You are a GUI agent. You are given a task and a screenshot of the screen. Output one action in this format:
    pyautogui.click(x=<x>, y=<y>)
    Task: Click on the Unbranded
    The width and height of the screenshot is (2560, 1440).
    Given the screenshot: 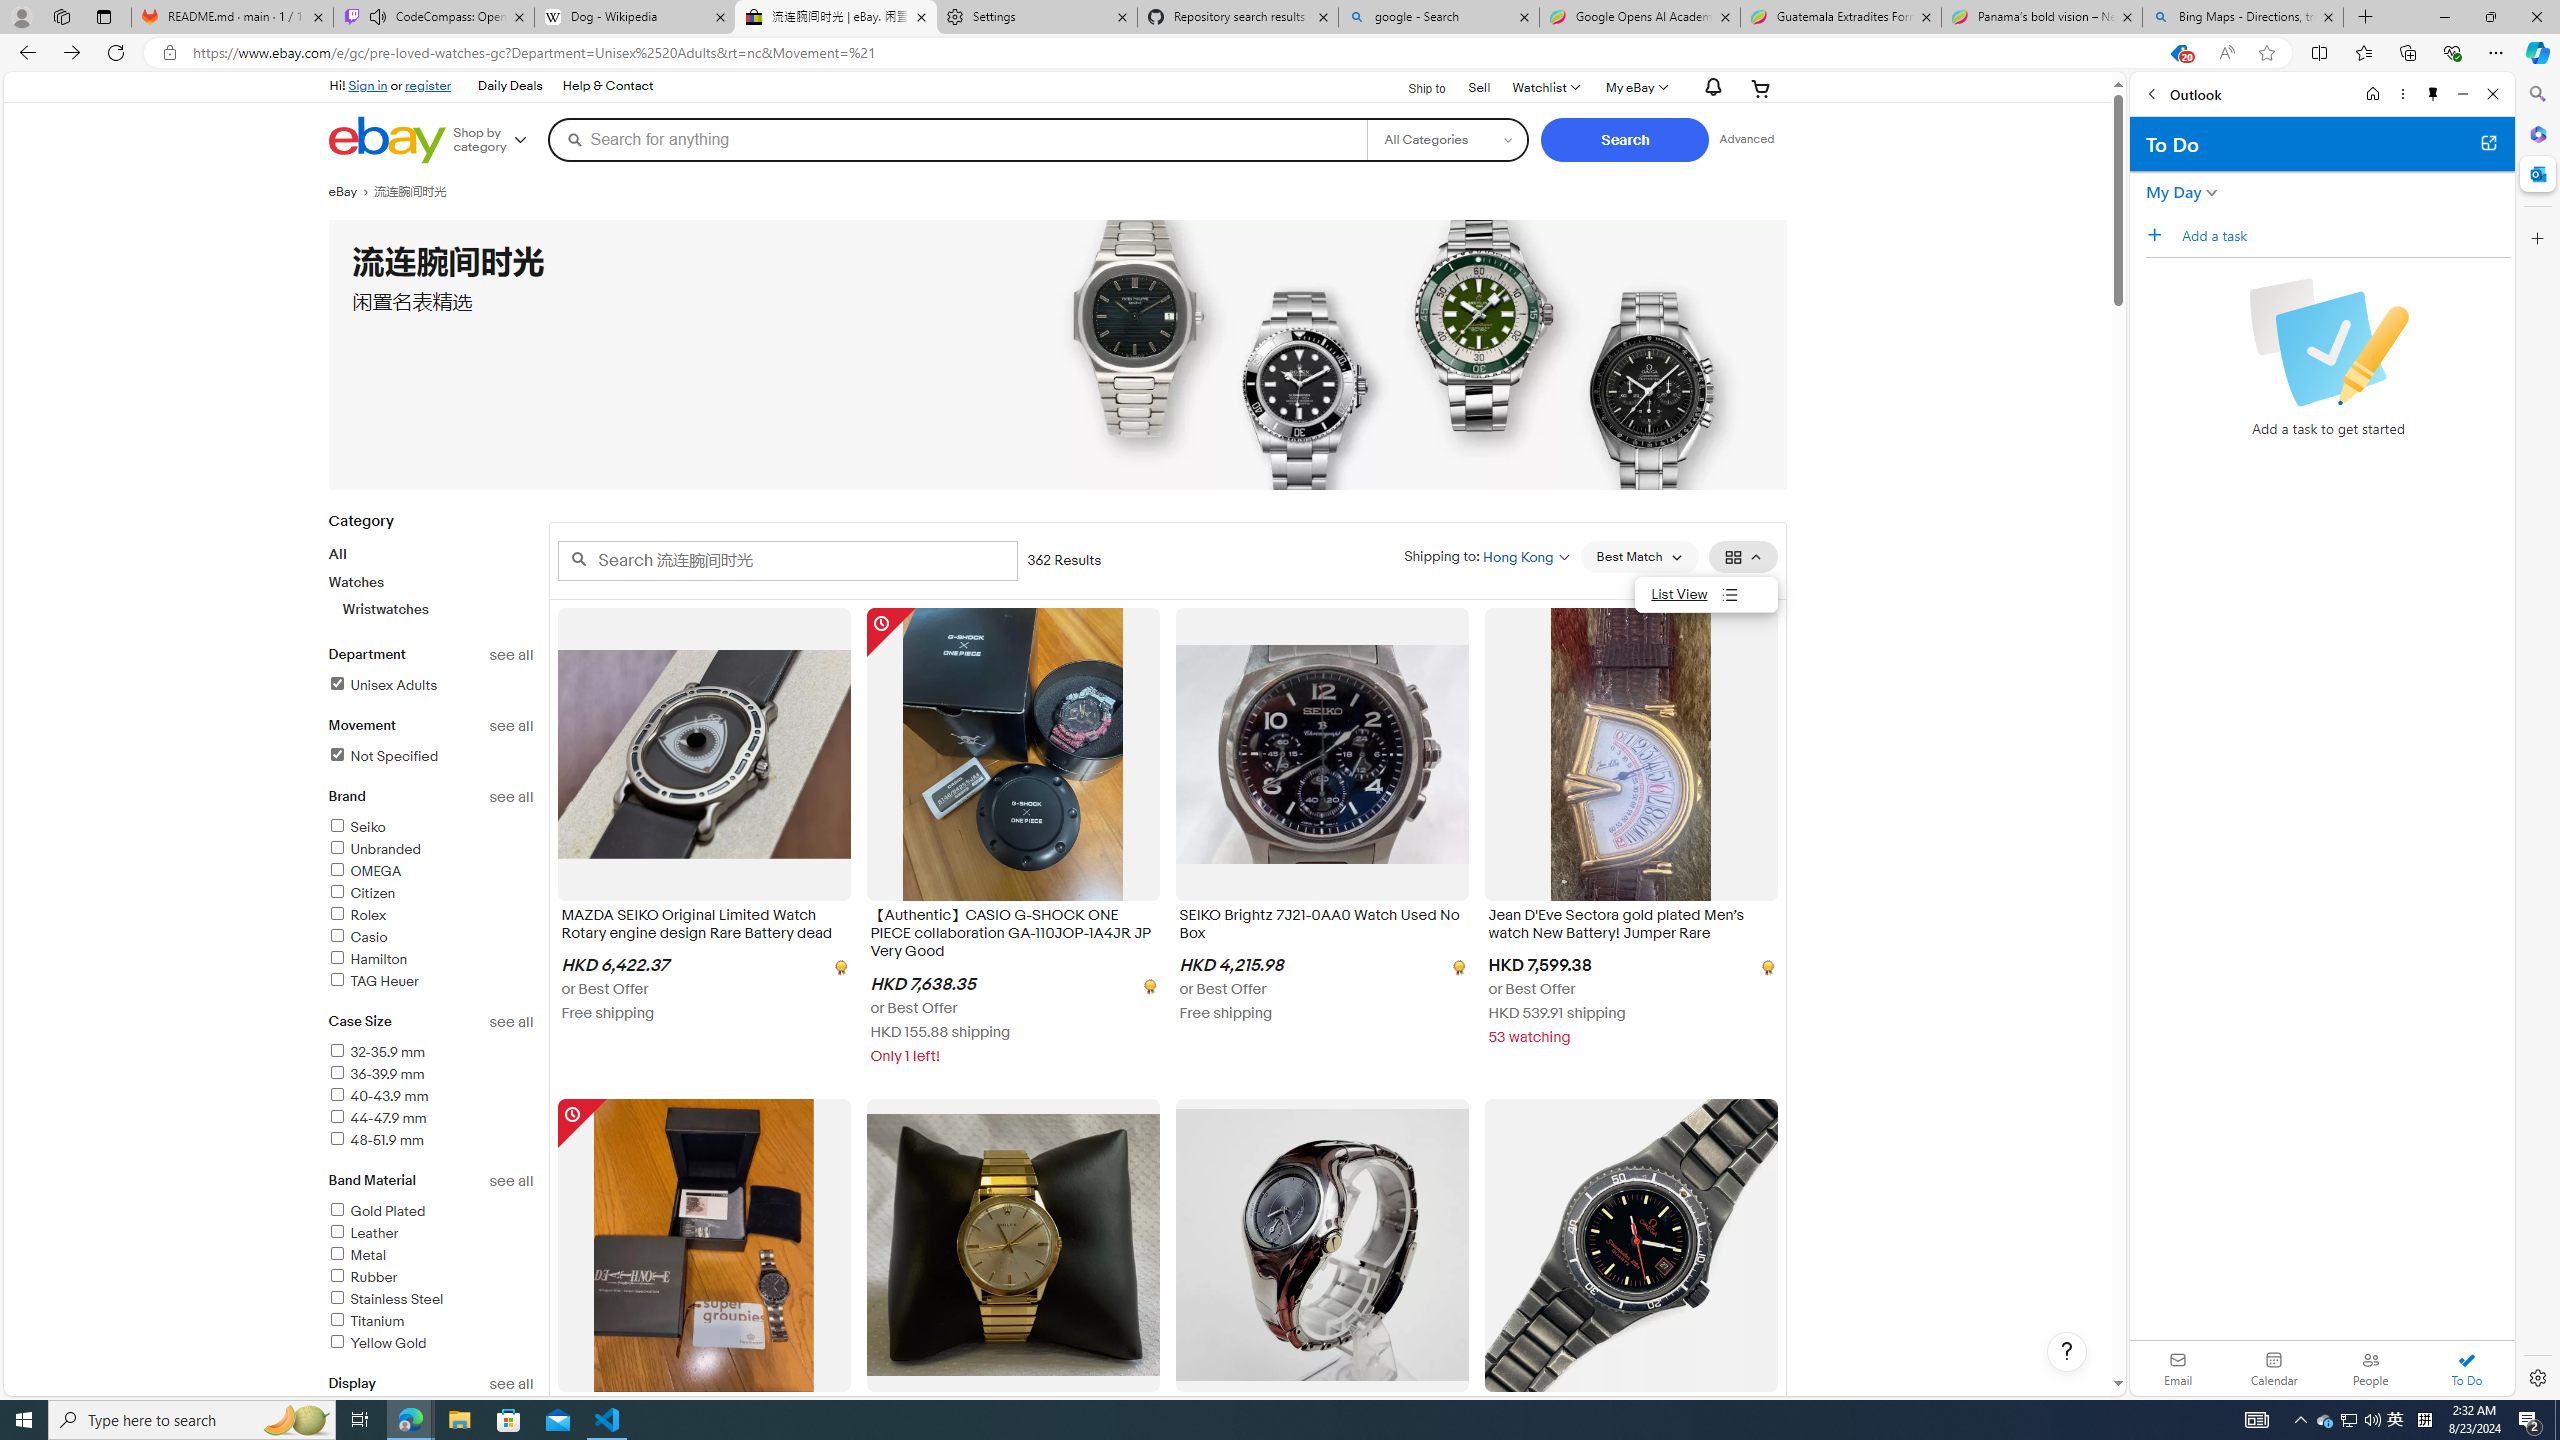 What is the action you would take?
    pyautogui.click(x=374, y=849)
    